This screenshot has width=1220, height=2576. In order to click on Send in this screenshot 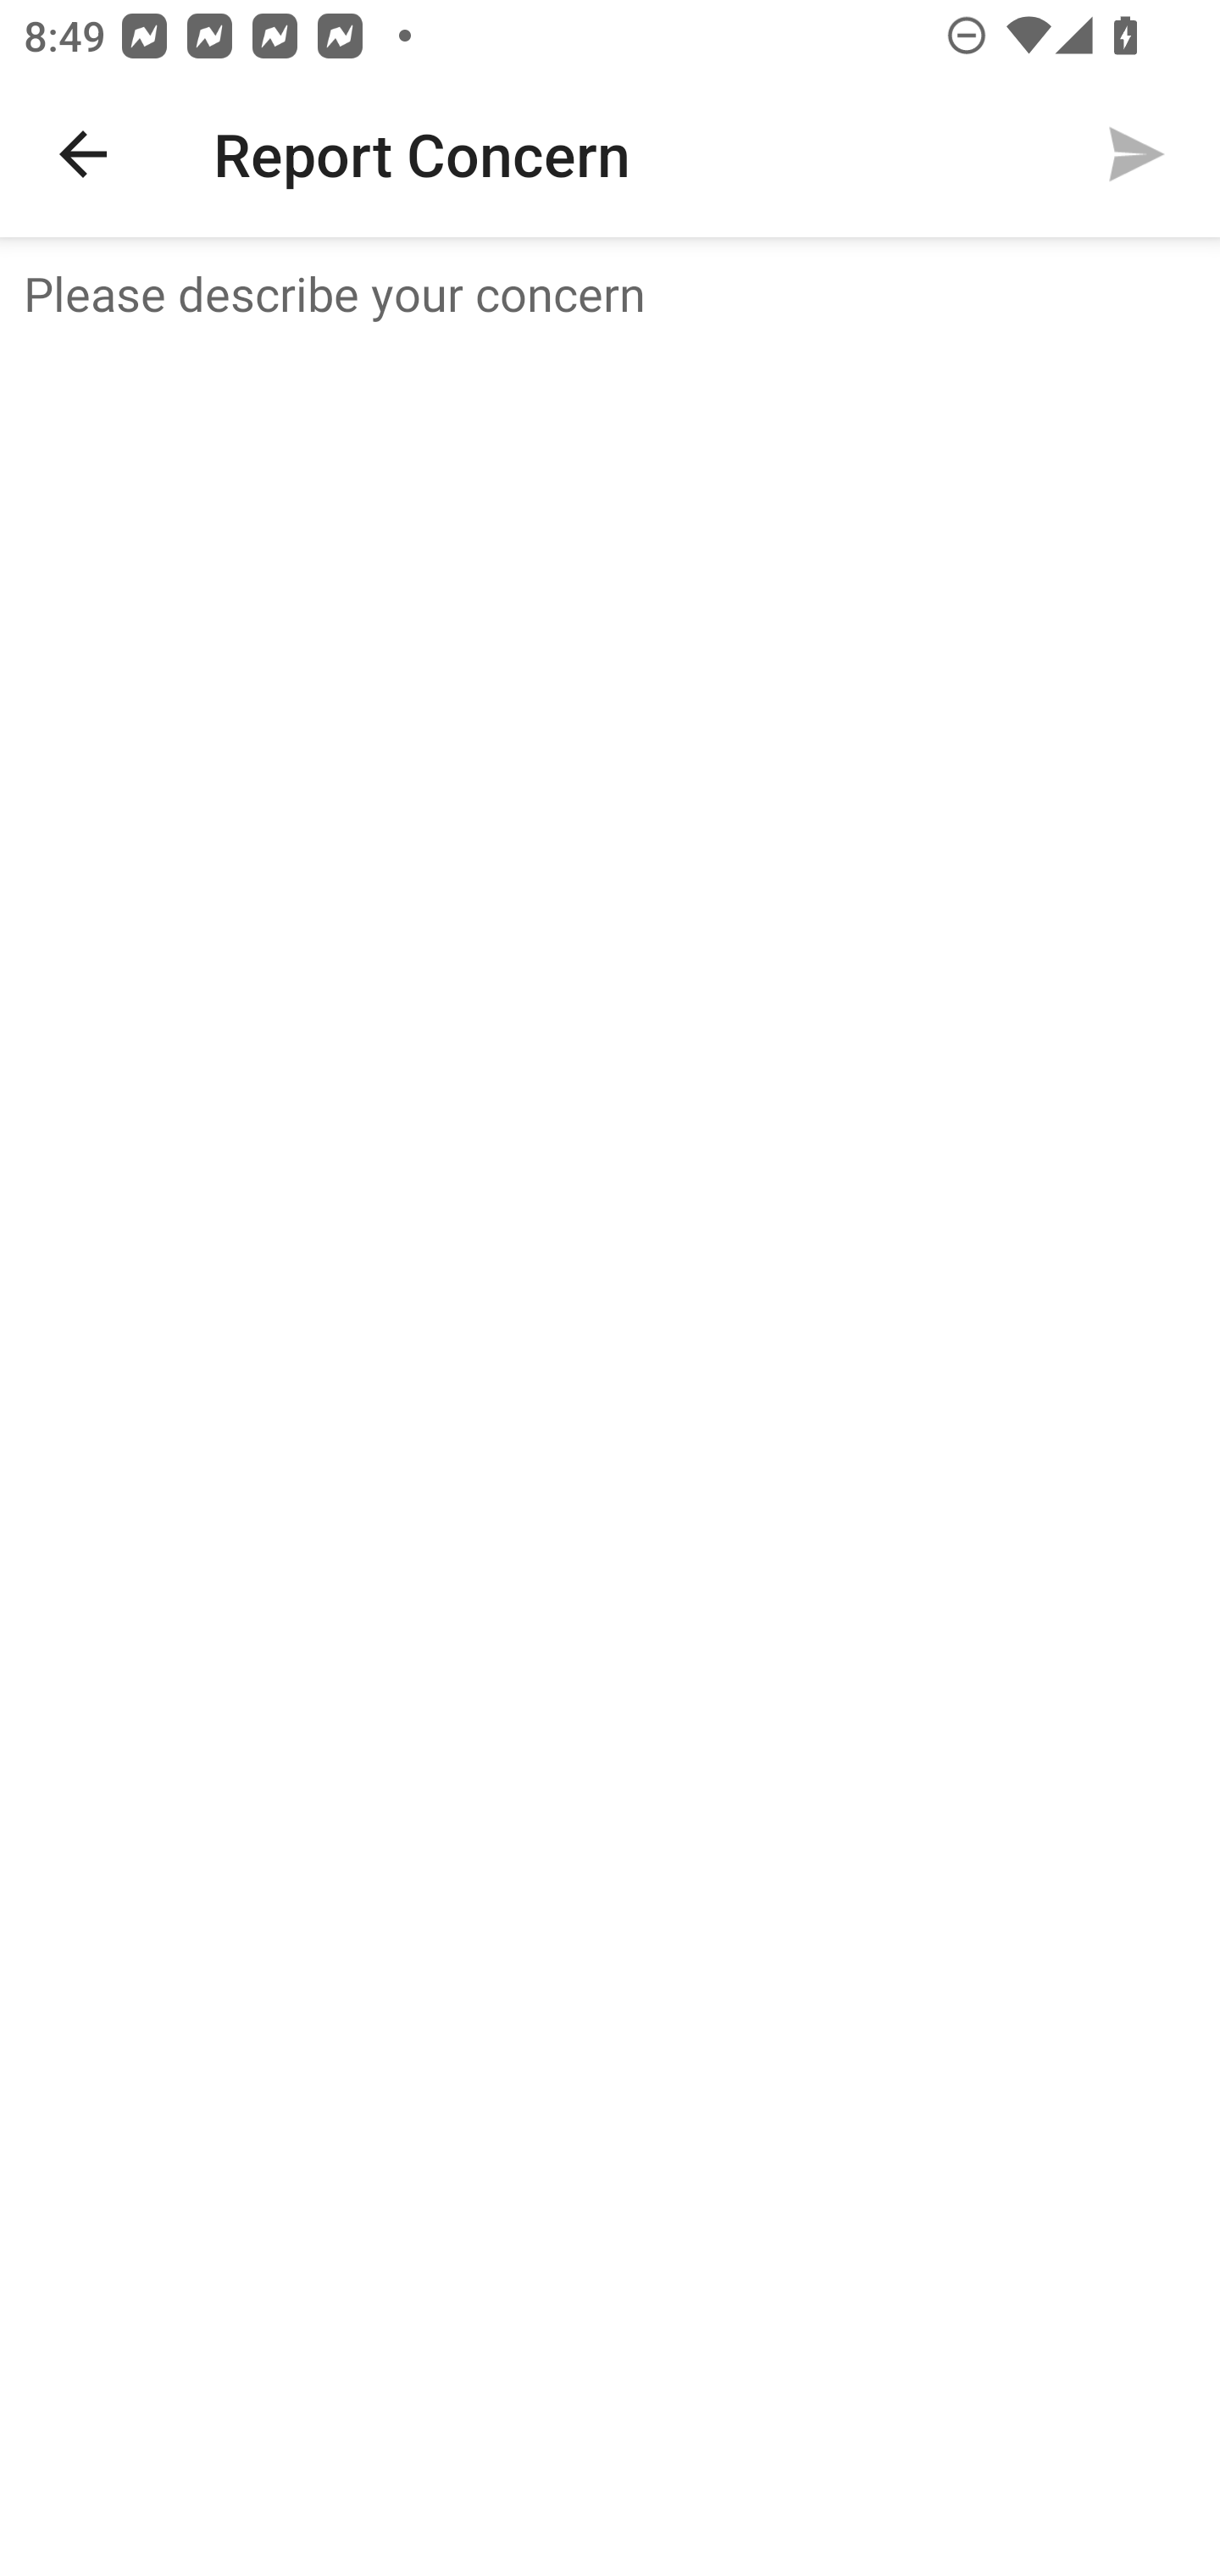, I will do `click(1137, 154)`.